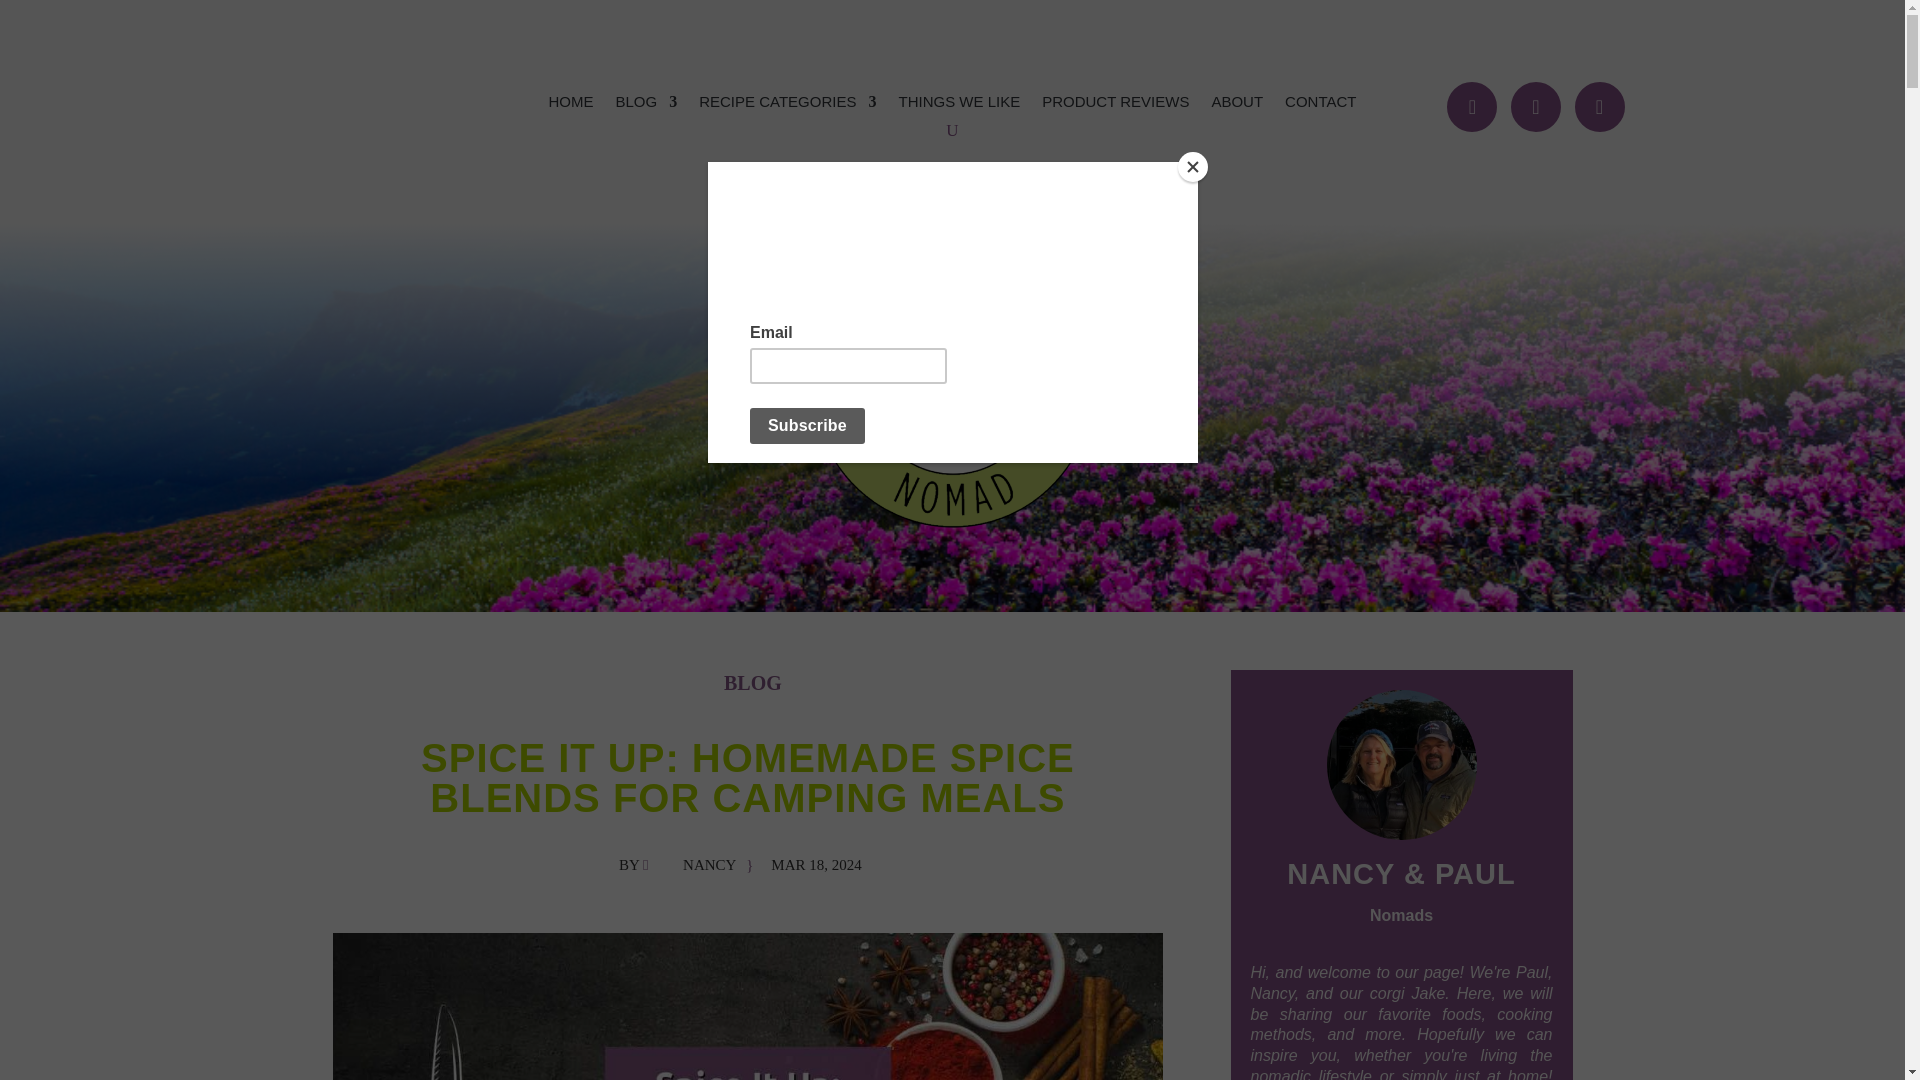 This screenshot has width=1920, height=1080. What do you see at coordinates (786, 106) in the screenshot?
I see `RECIPE CATEGORIES` at bounding box center [786, 106].